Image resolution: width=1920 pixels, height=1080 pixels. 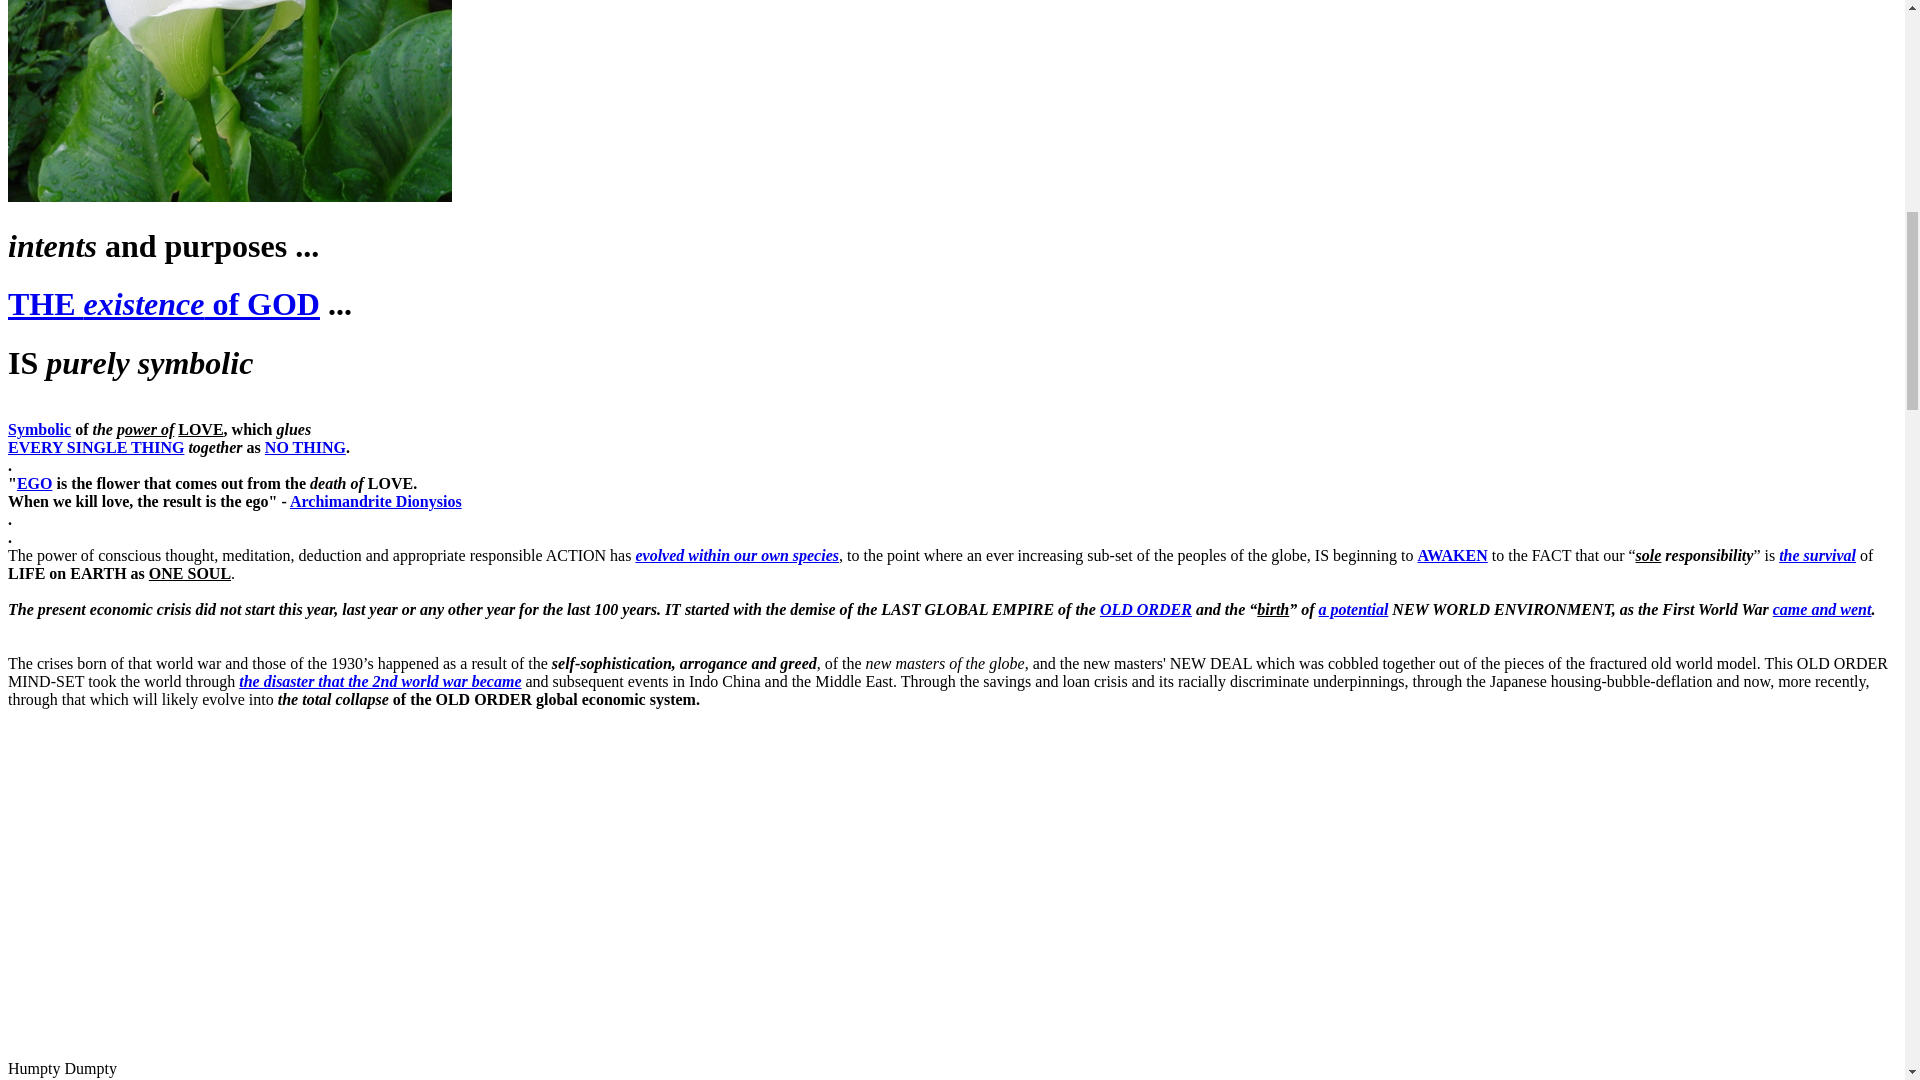 I want to click on a potential, so click(x=1354, y=608).